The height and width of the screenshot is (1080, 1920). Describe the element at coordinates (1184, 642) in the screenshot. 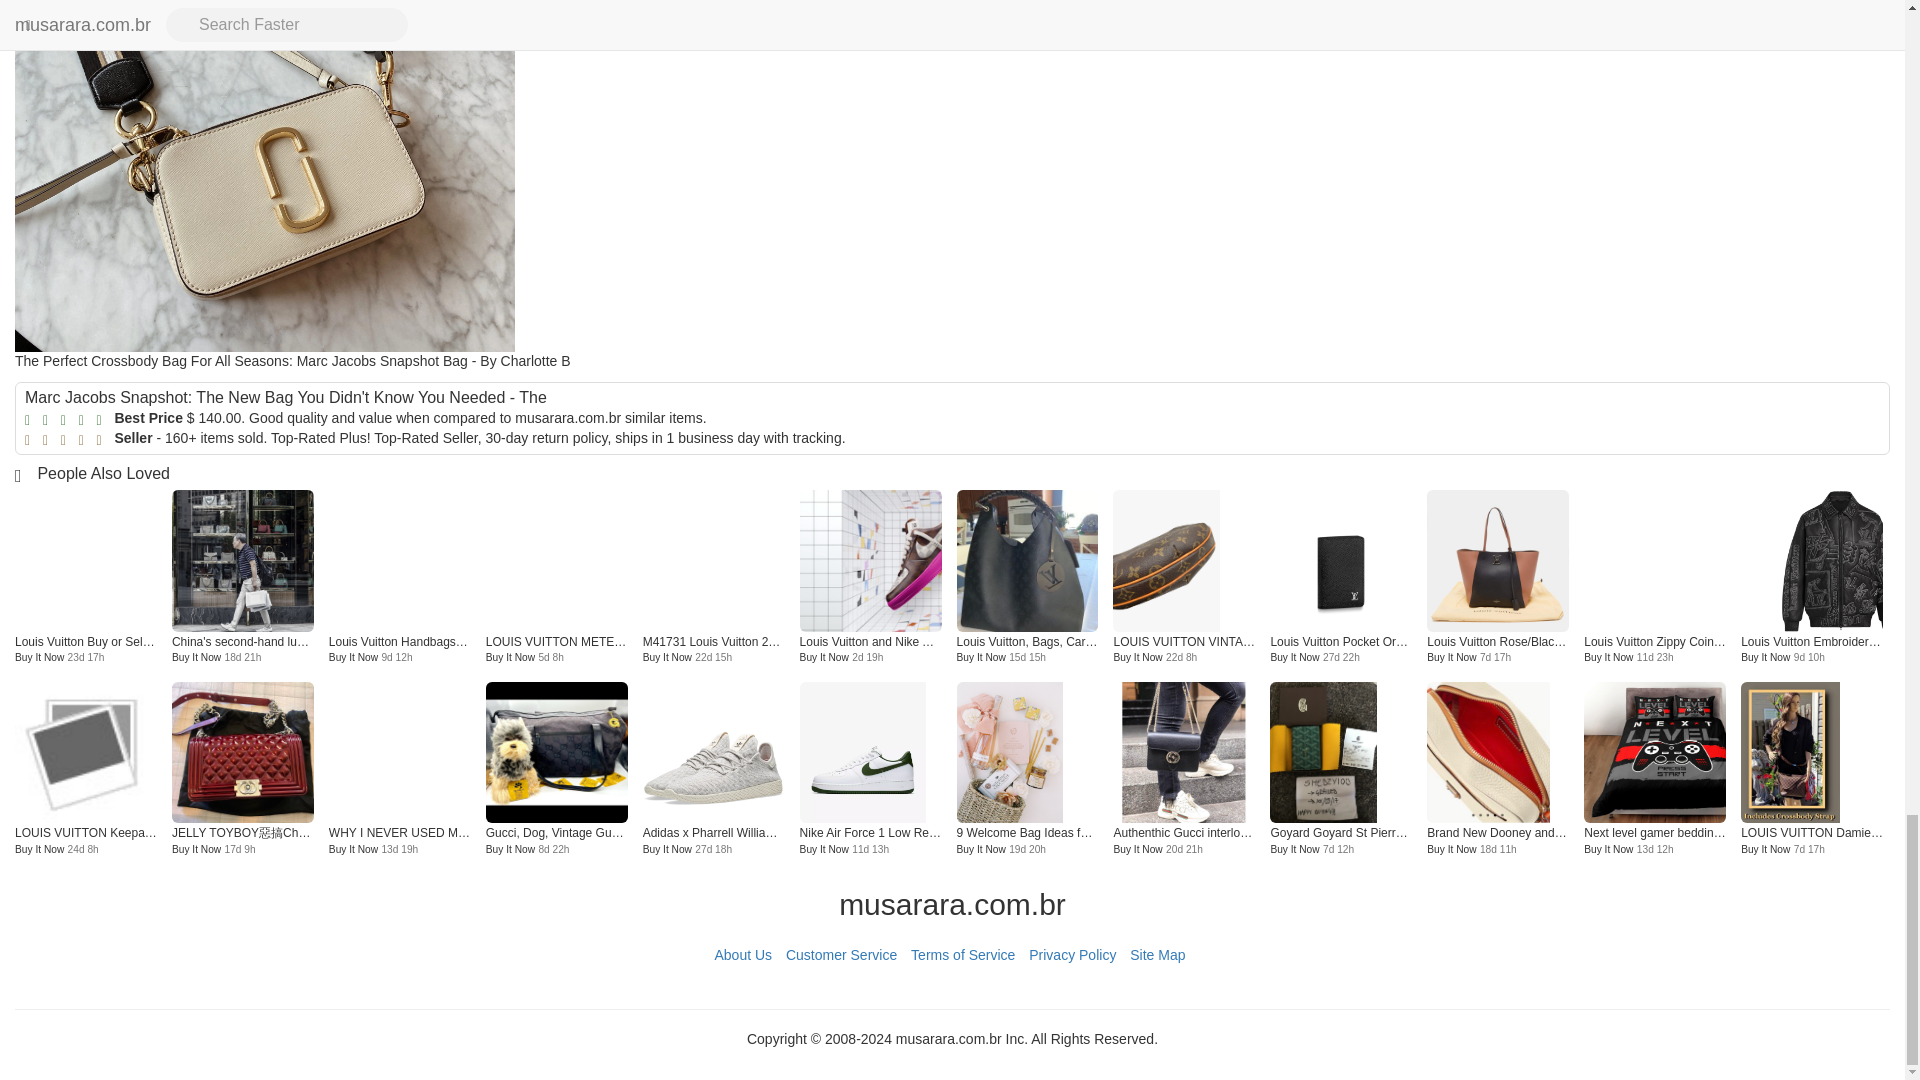

I see `LOUIS VUITTON VINTAGE CROISSANT PM SHOULDER BAG` at that location.